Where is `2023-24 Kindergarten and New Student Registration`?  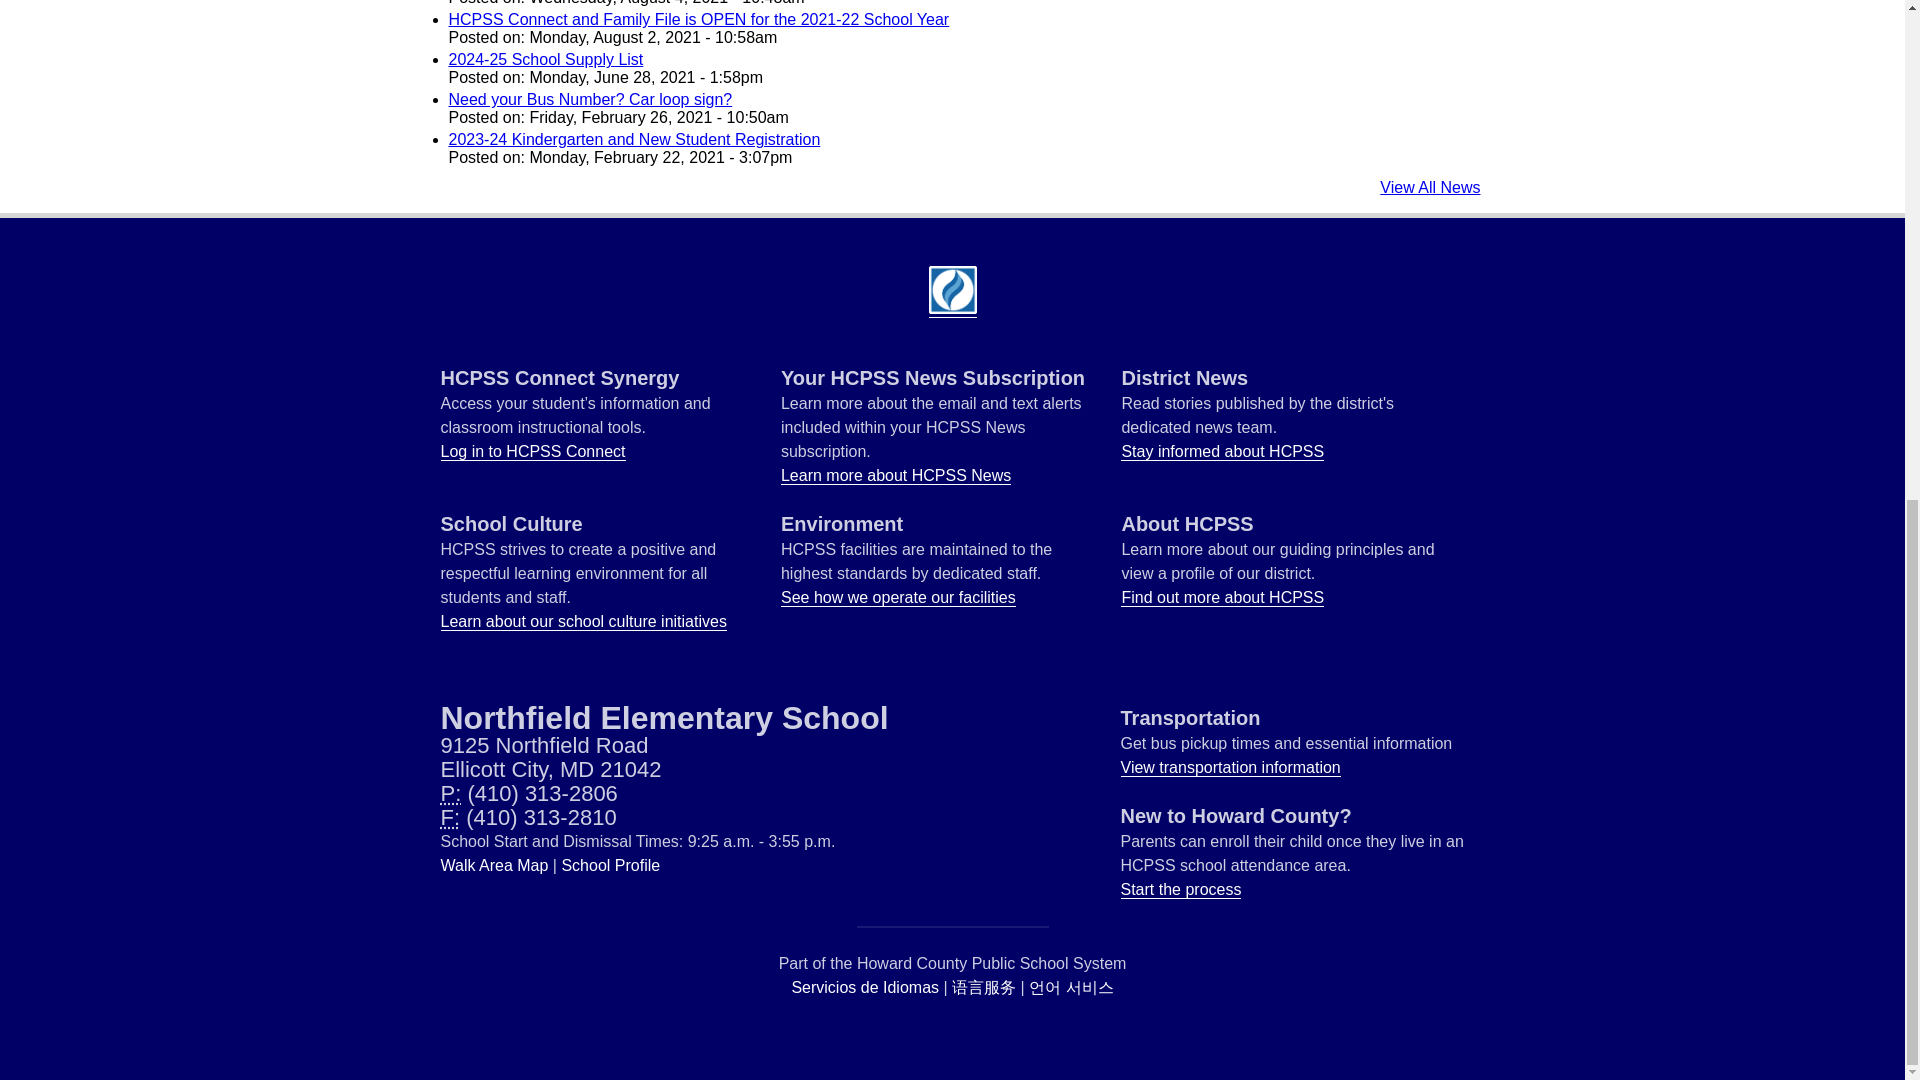 2023-24 Kindergarten and New Student Registration is located at coordinates (633, 138).